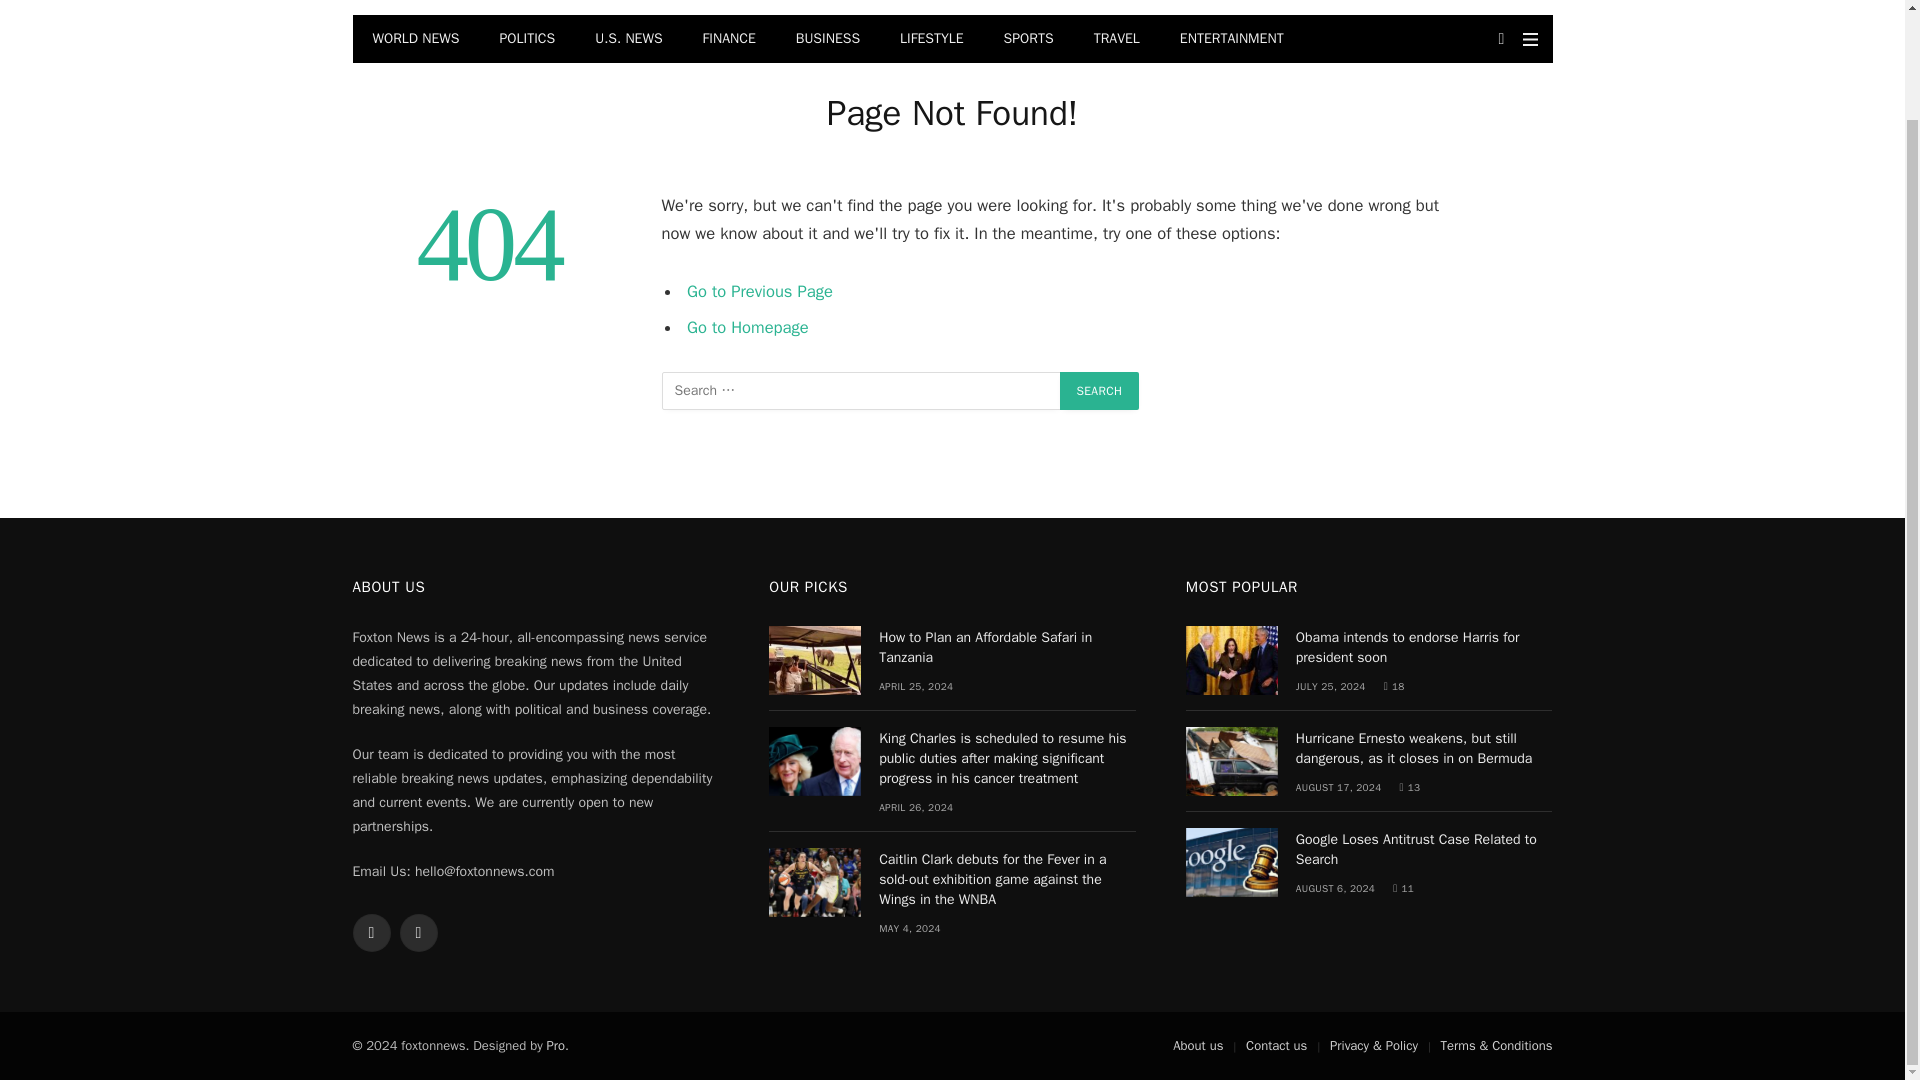  Describe the element at coordinates (1502, 39) in the screenshot. I see `Switch to Dark Design - easier on eyes.` at that location.